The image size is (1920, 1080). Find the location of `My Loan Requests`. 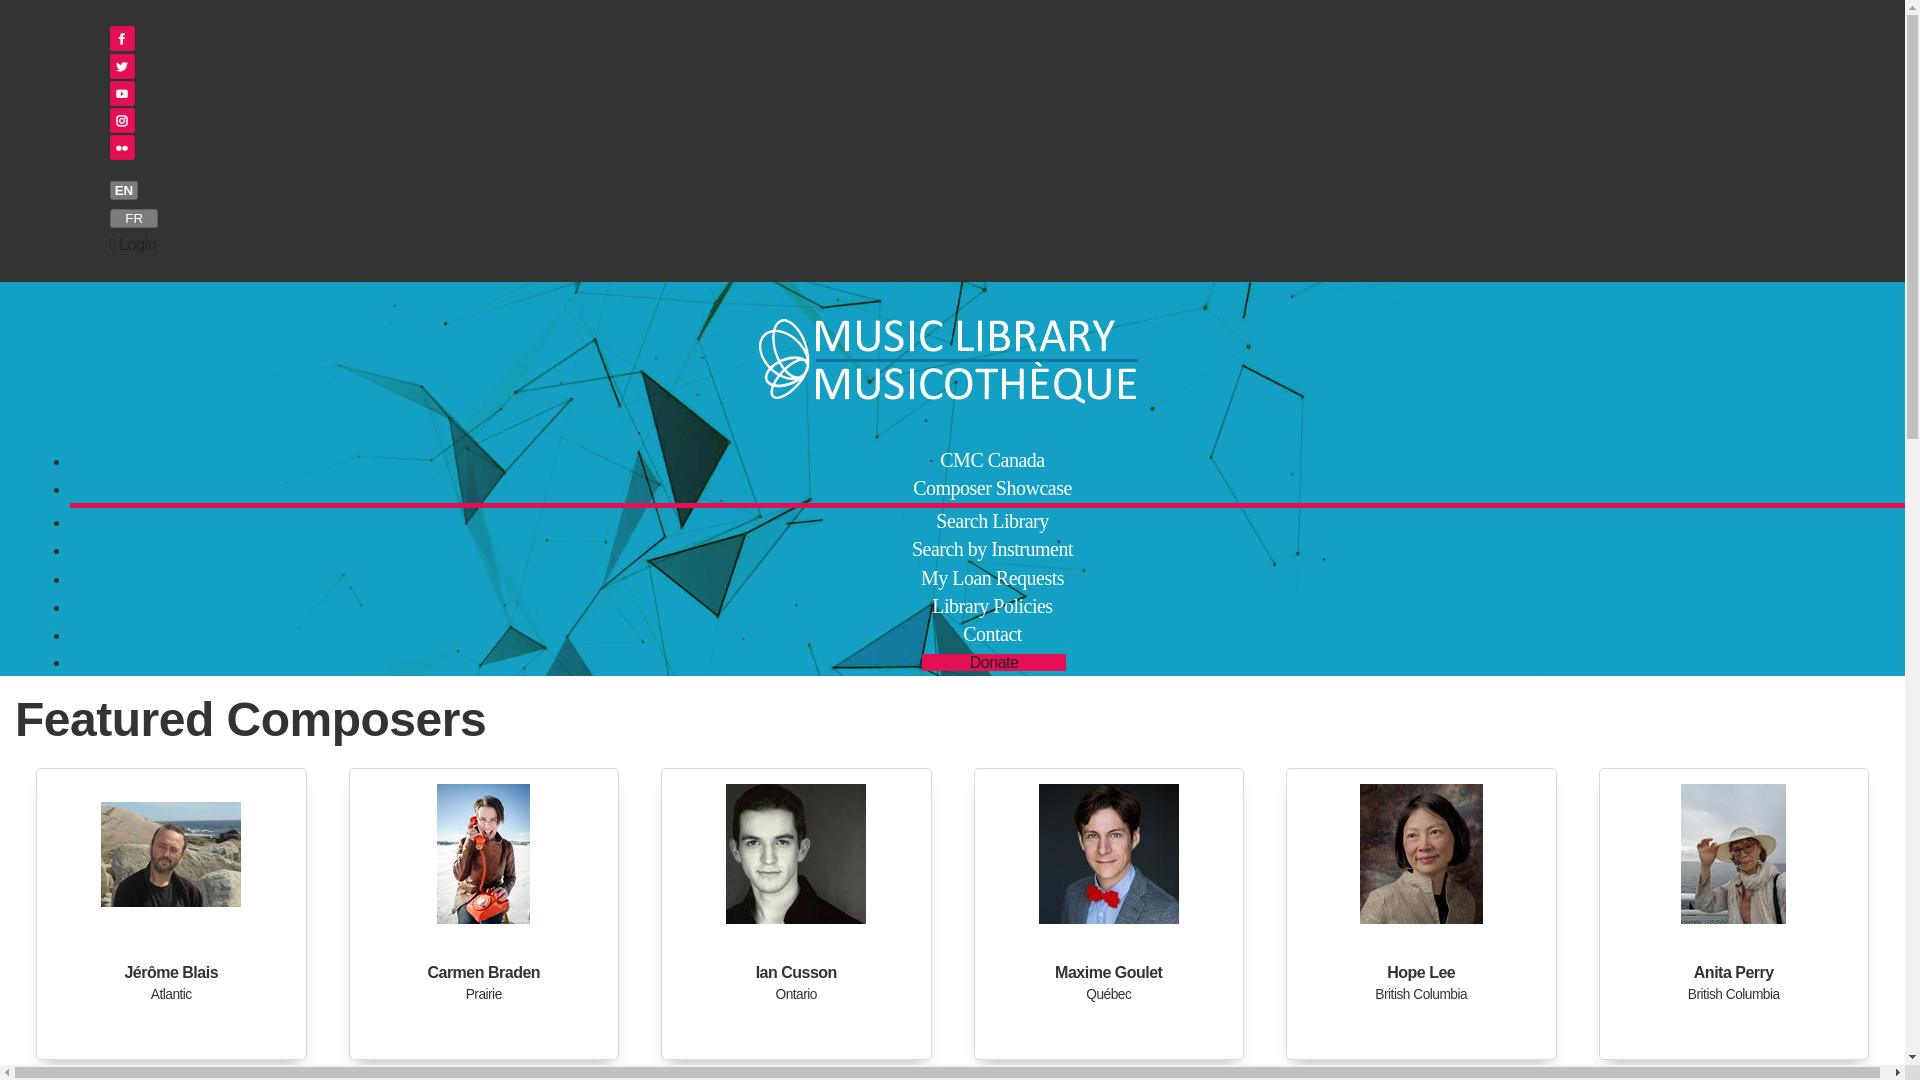

My Loan Requests is located at coordinates (992, 578).